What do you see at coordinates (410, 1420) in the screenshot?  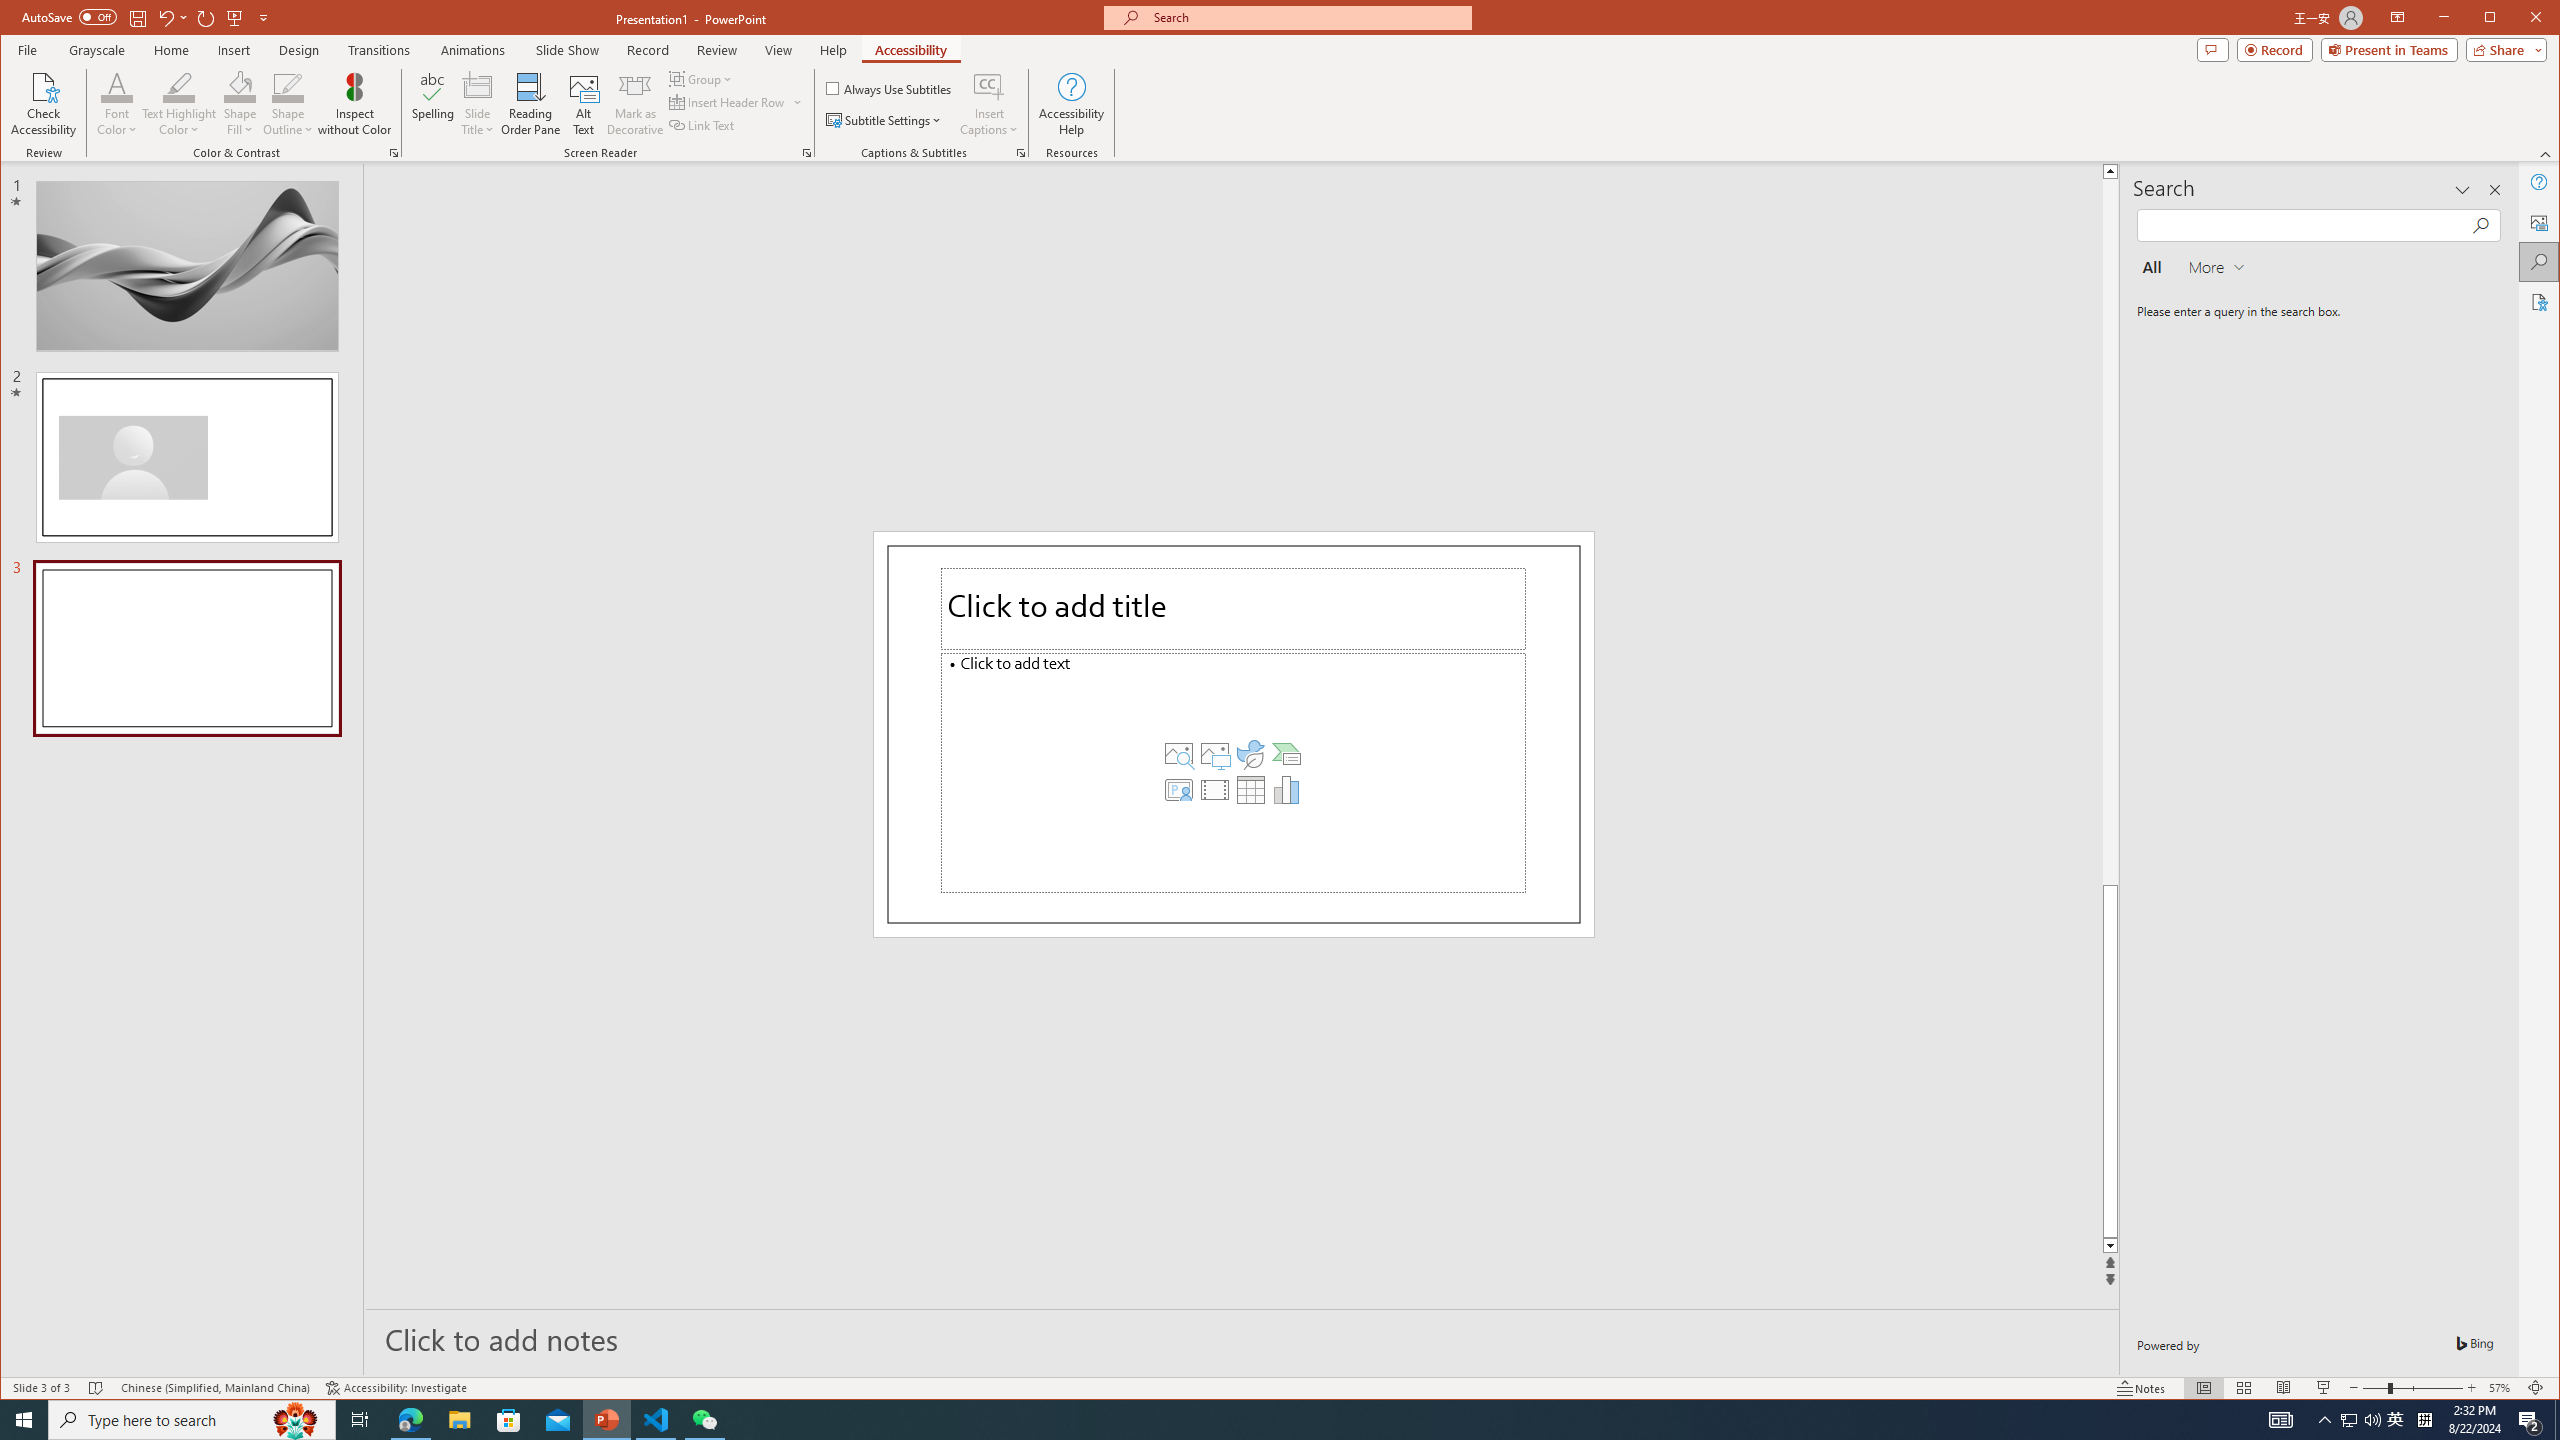 I see `Microsoft Edge - 1 running window` at bounding box center [410, 1420].